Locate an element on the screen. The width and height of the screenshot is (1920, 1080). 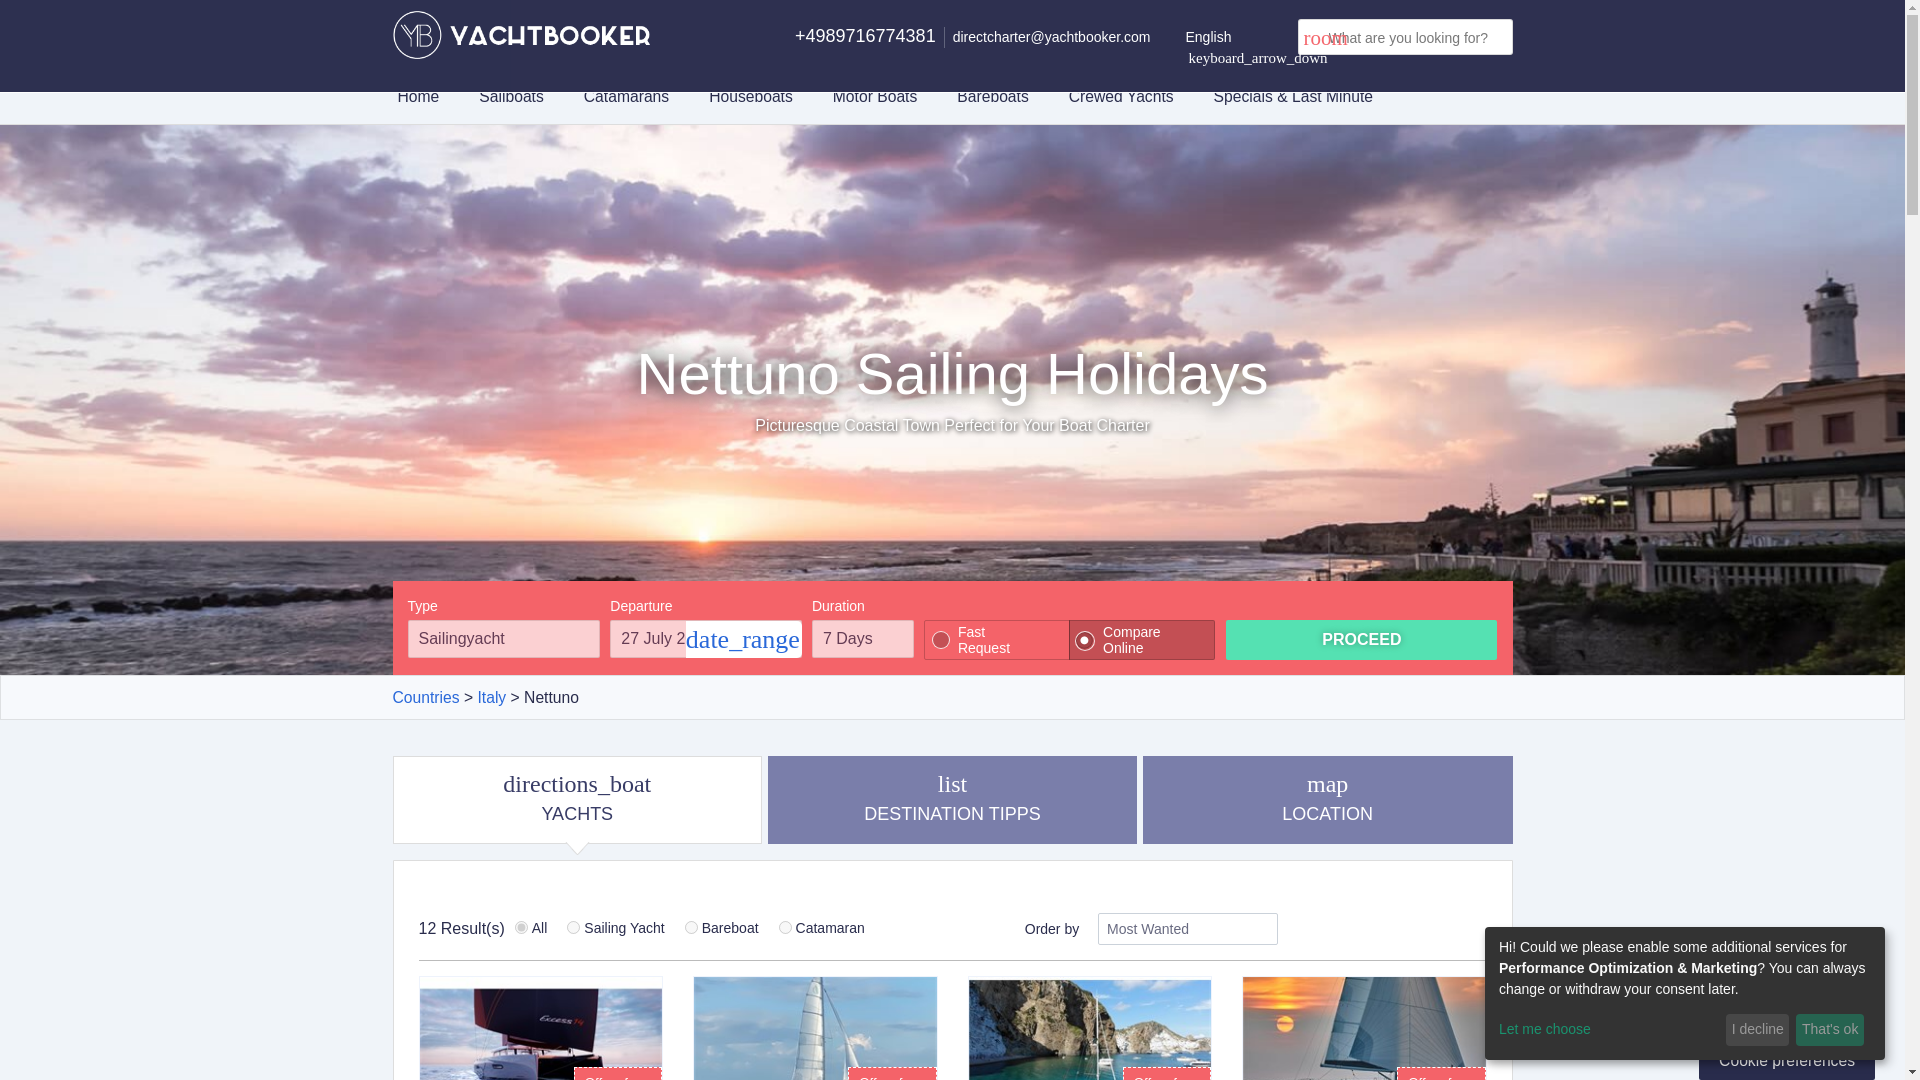
Motor Boats is located at coordinates (875, 96).